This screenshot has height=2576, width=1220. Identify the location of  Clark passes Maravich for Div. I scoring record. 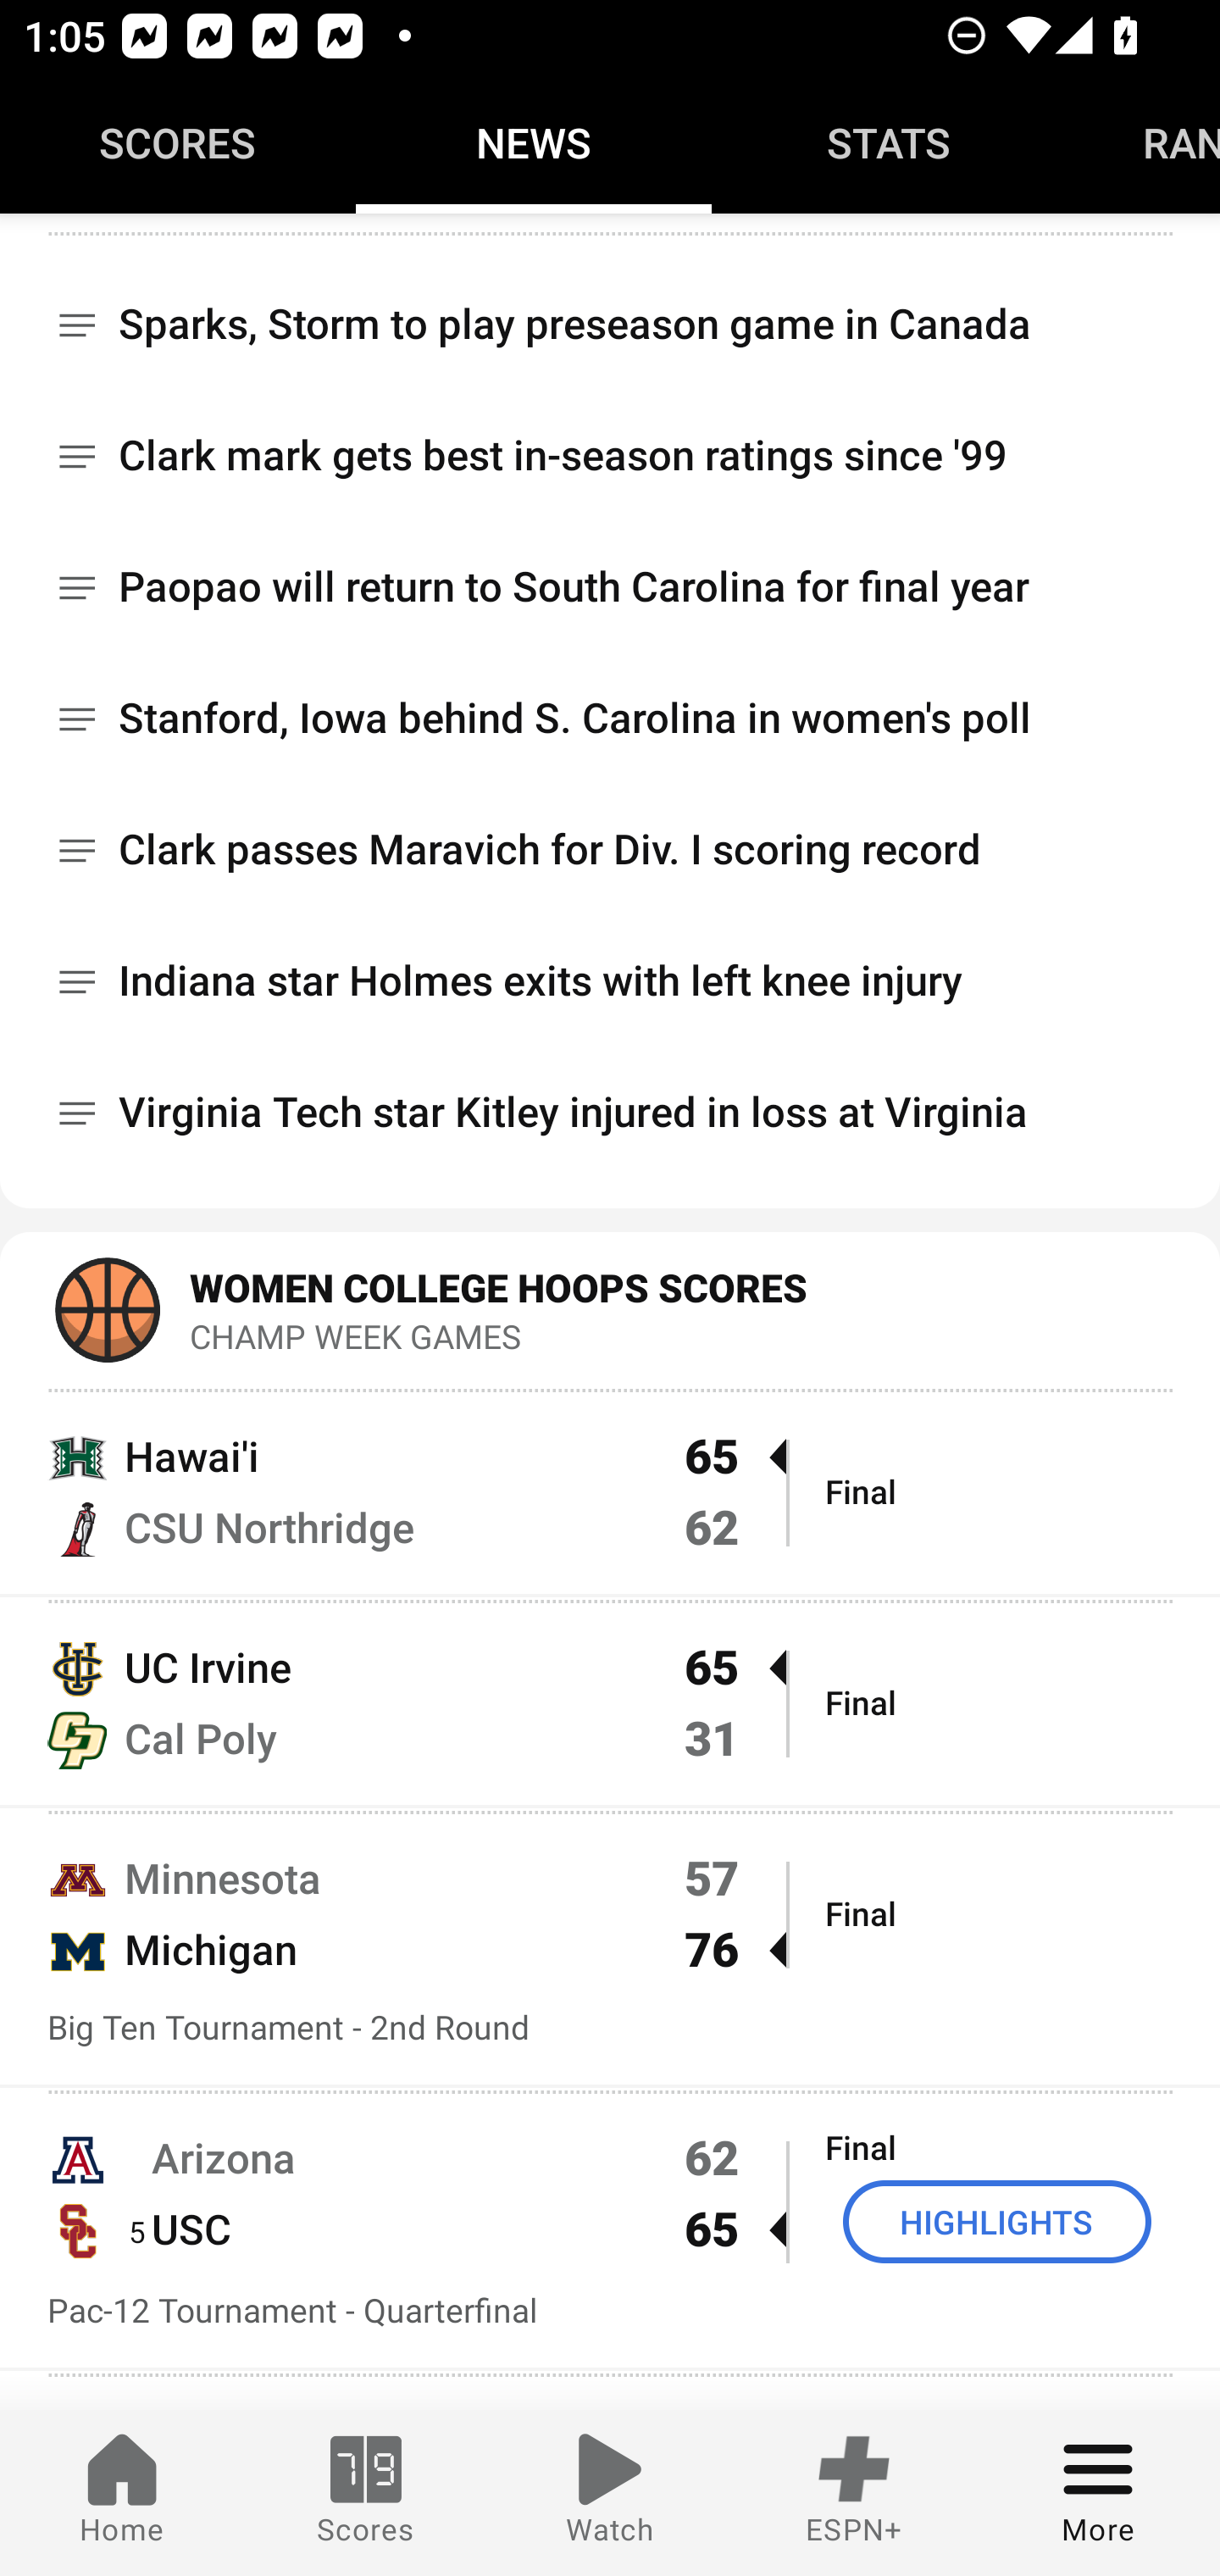
(610, 851).